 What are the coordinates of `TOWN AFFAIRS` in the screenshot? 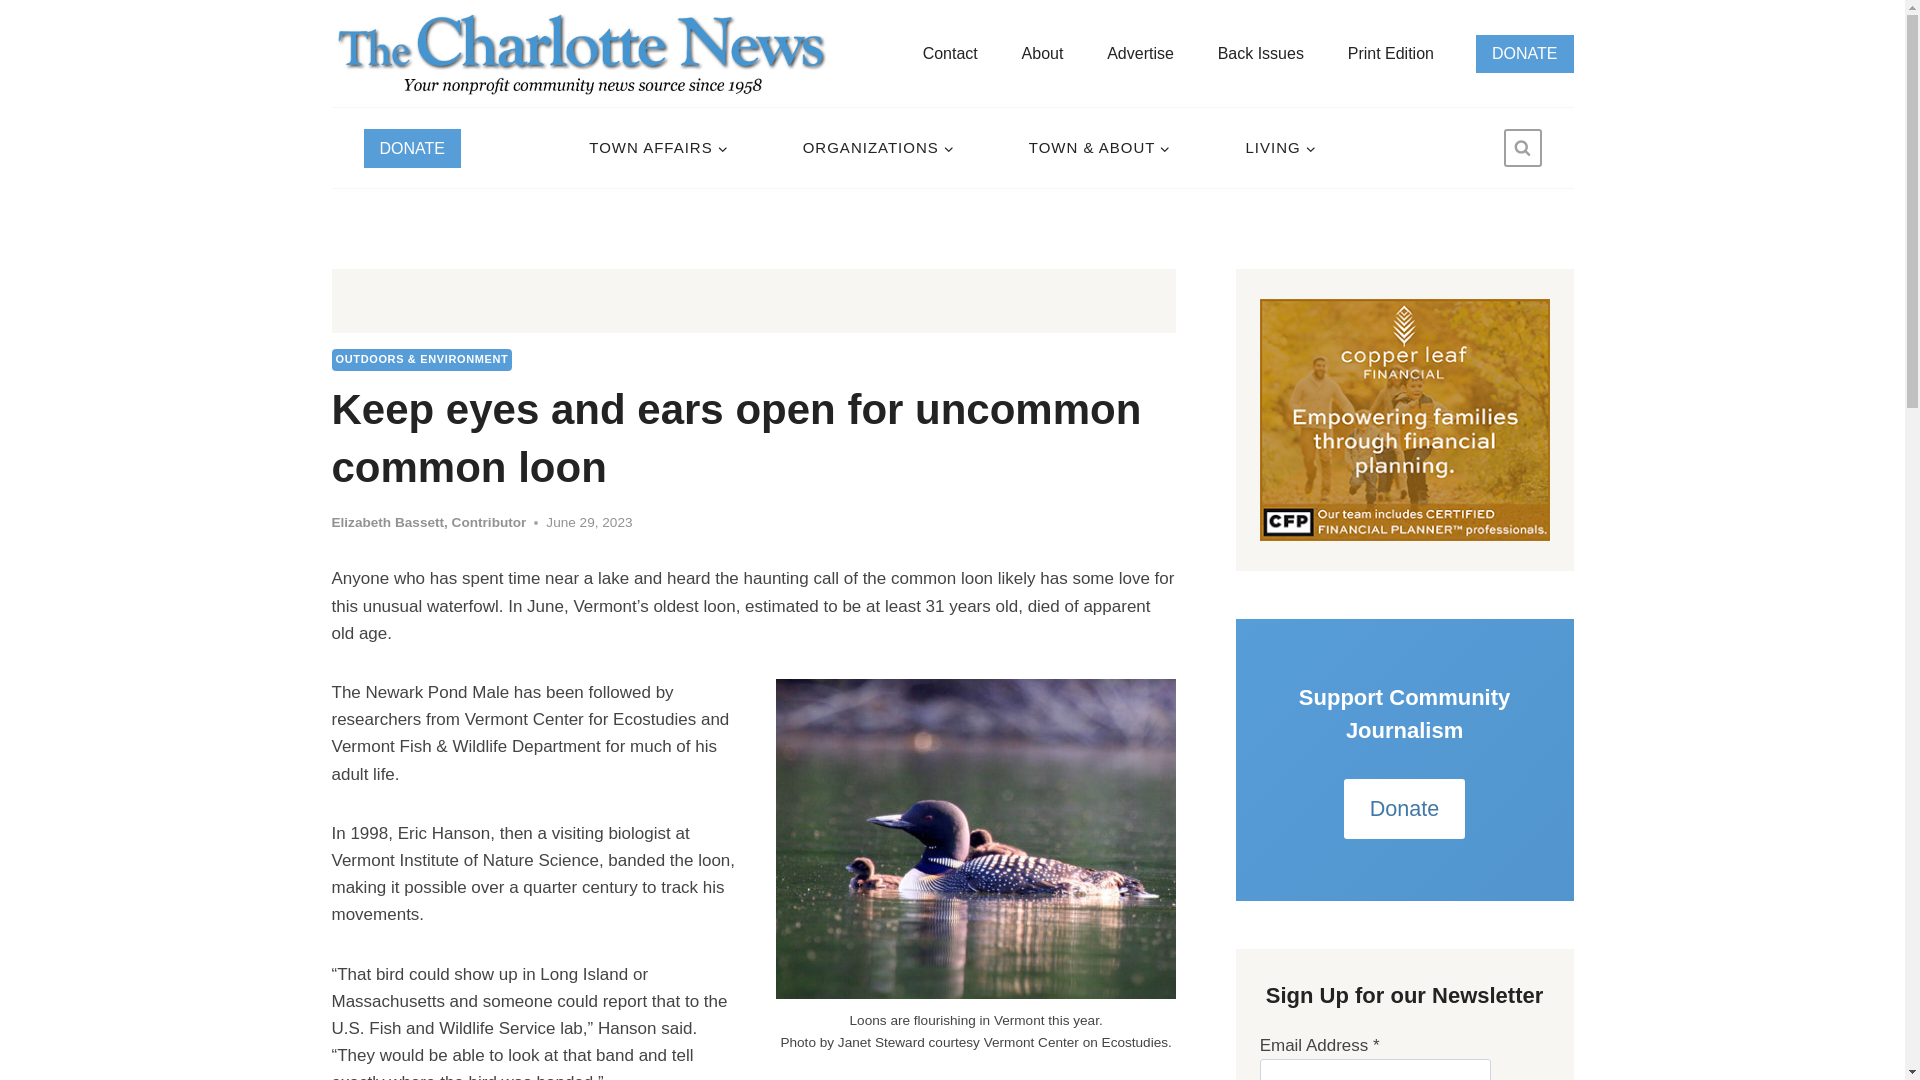 It's located at (658, 148).